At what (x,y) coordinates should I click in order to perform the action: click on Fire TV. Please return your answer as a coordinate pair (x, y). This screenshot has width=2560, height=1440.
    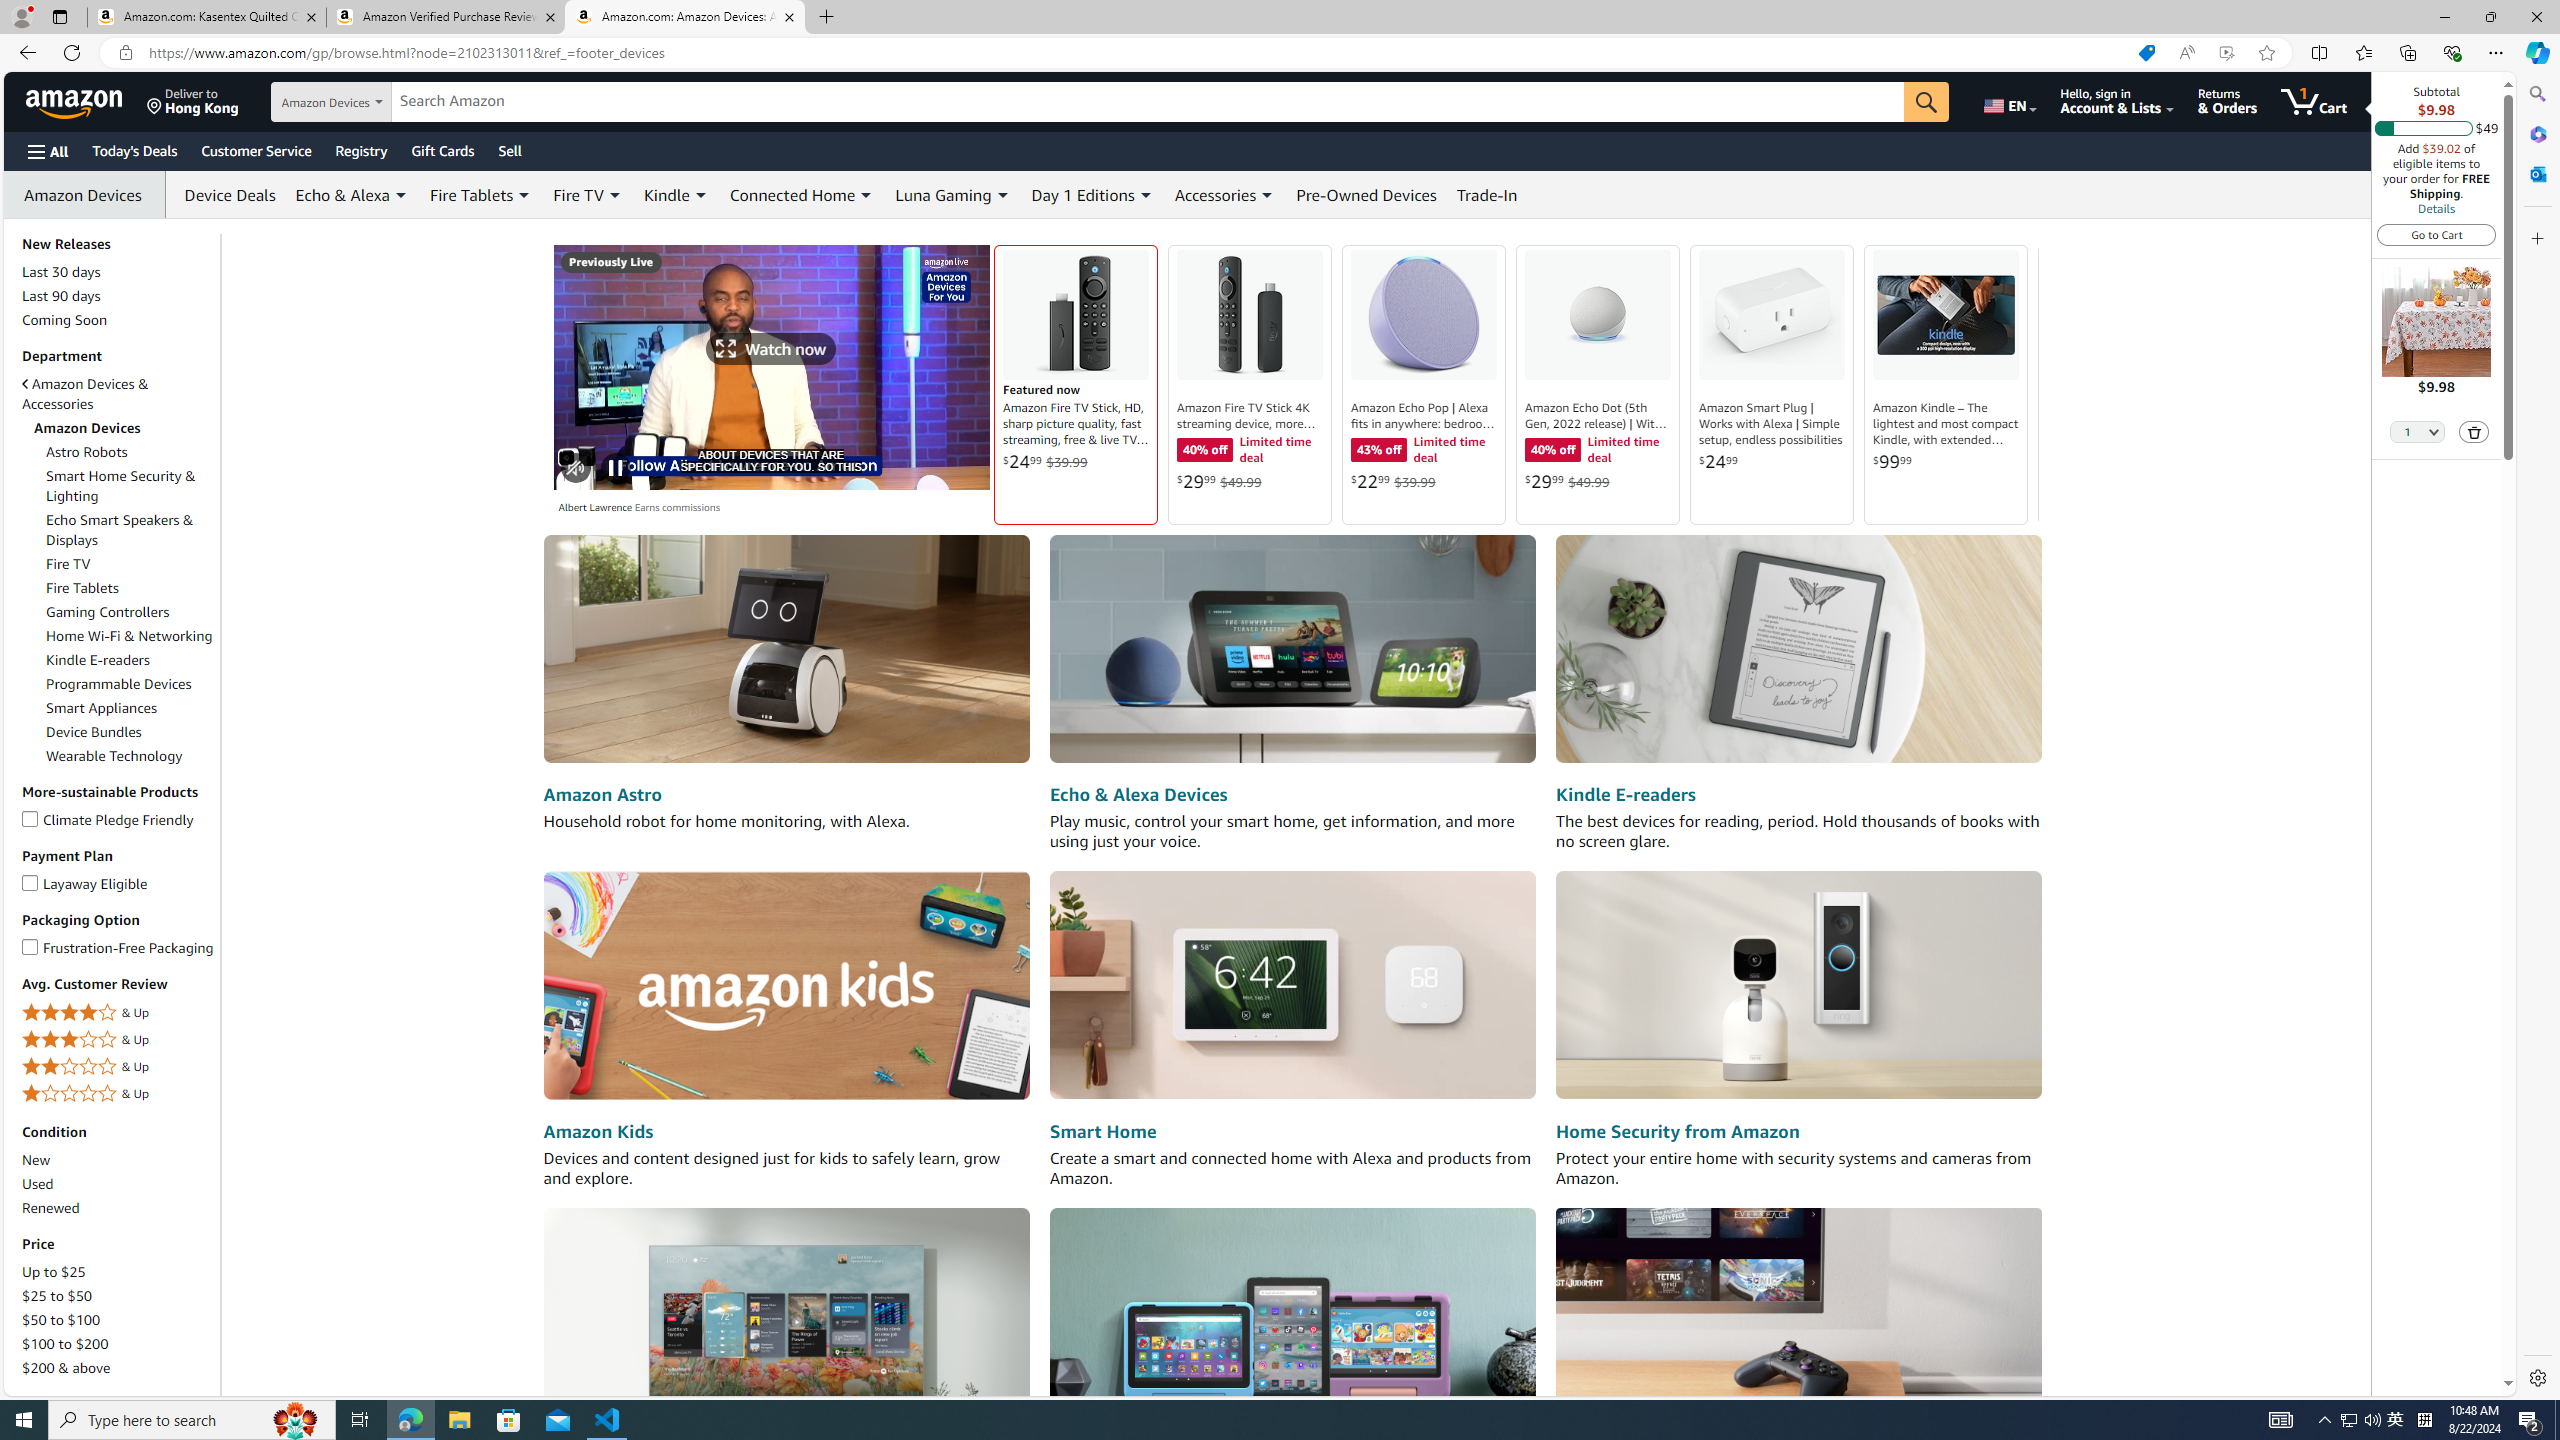
    Looking at the image, I should click on (69, 564).